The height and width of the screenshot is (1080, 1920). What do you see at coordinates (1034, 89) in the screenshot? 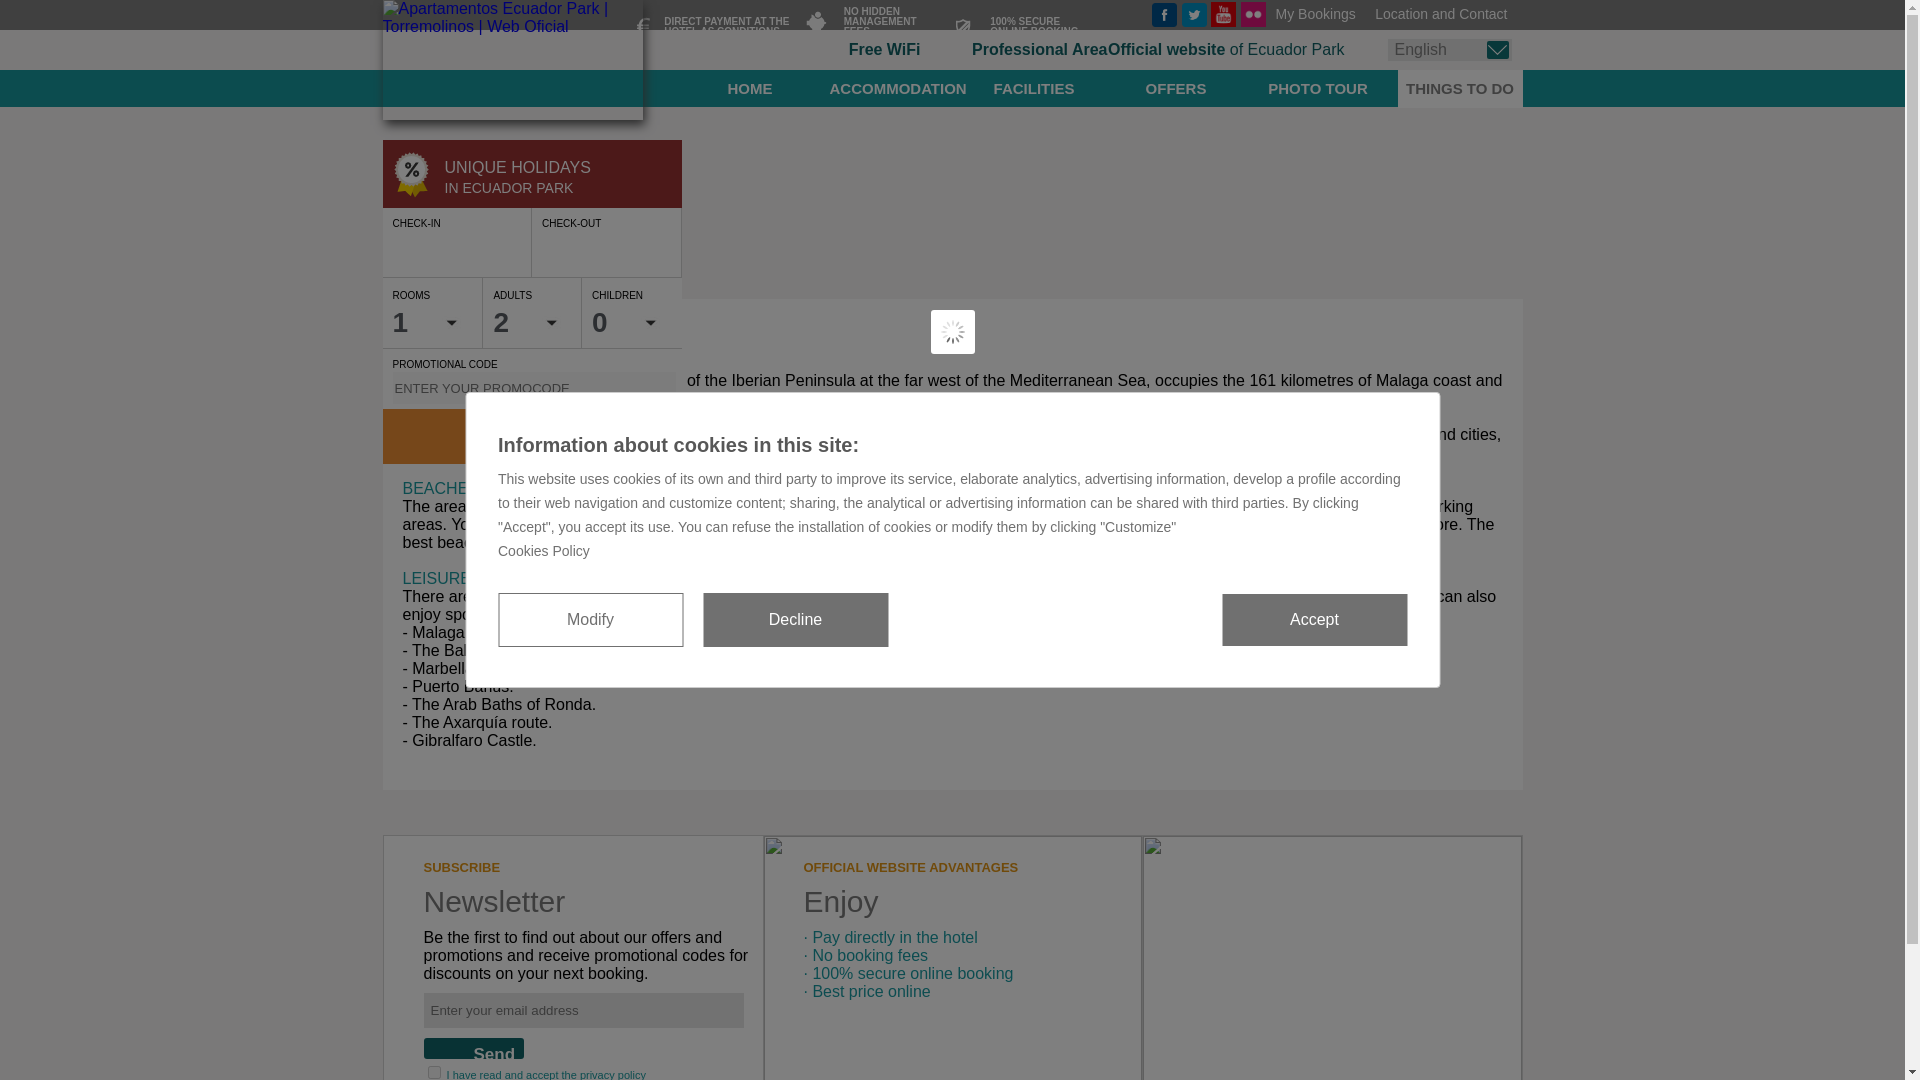
I see `FACILITIES` at bounding box center [1034, 89].